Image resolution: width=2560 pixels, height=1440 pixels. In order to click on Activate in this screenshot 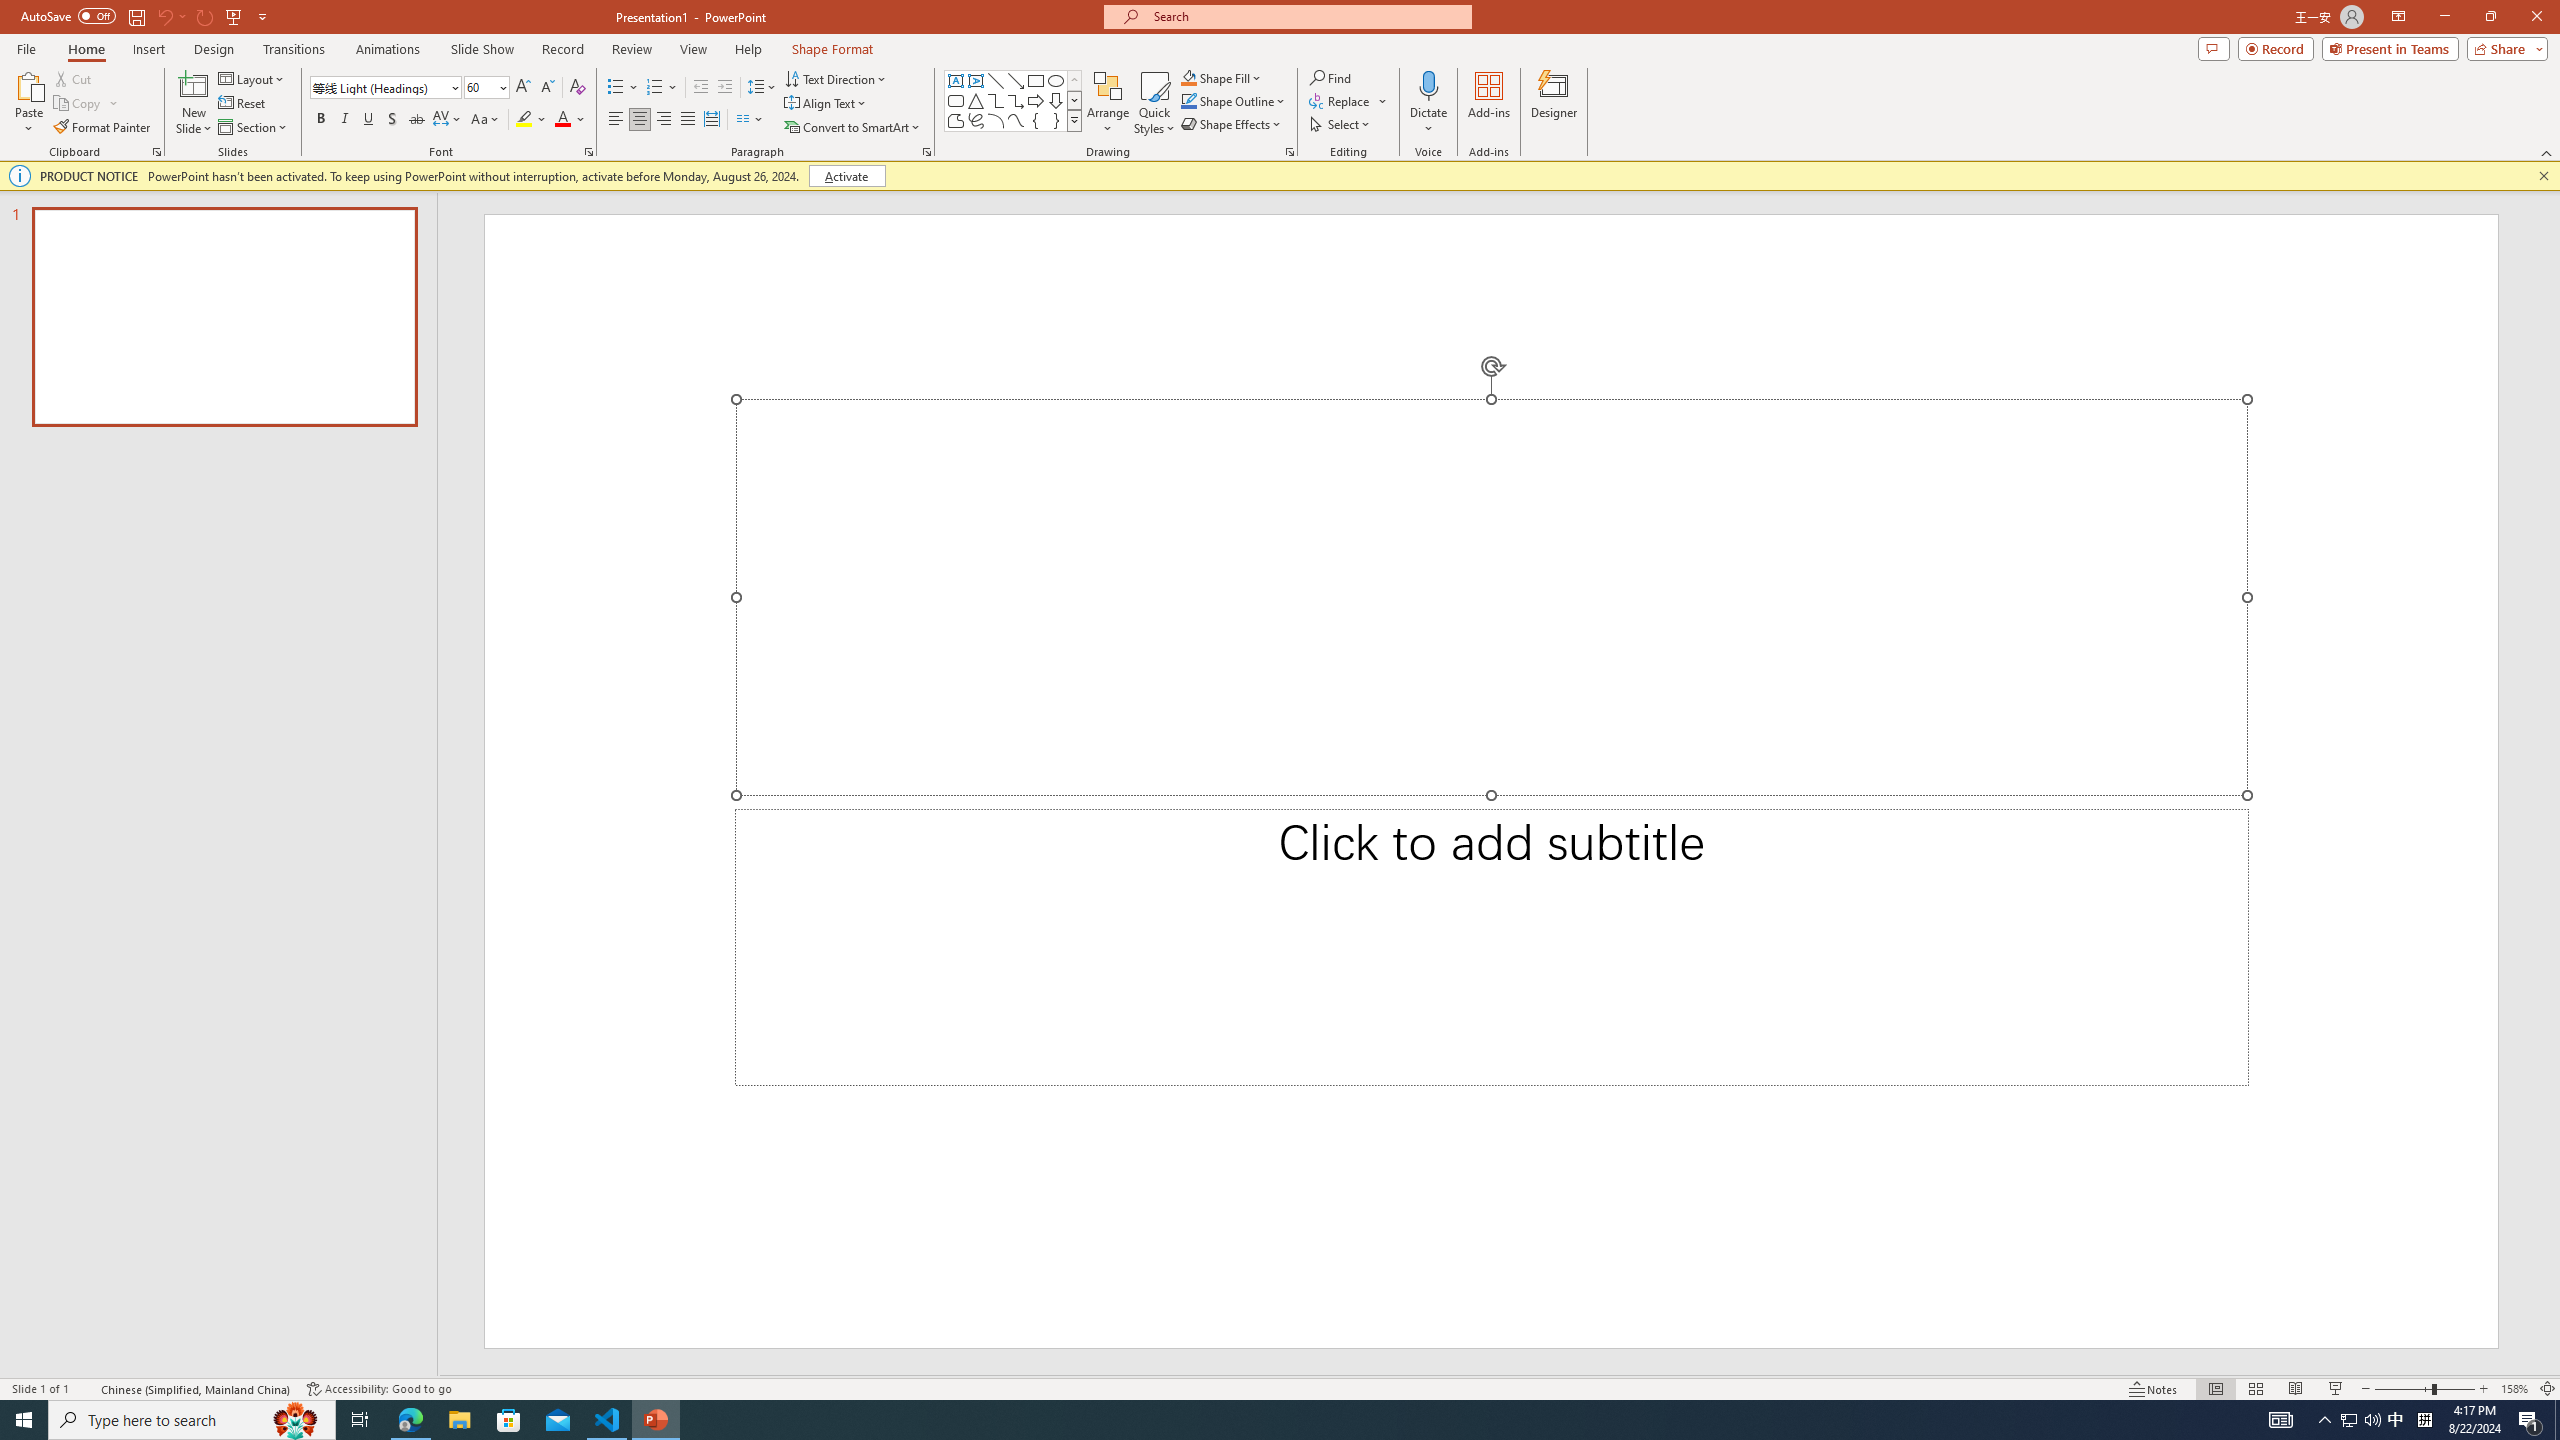, I will do `click(846, 176)`.